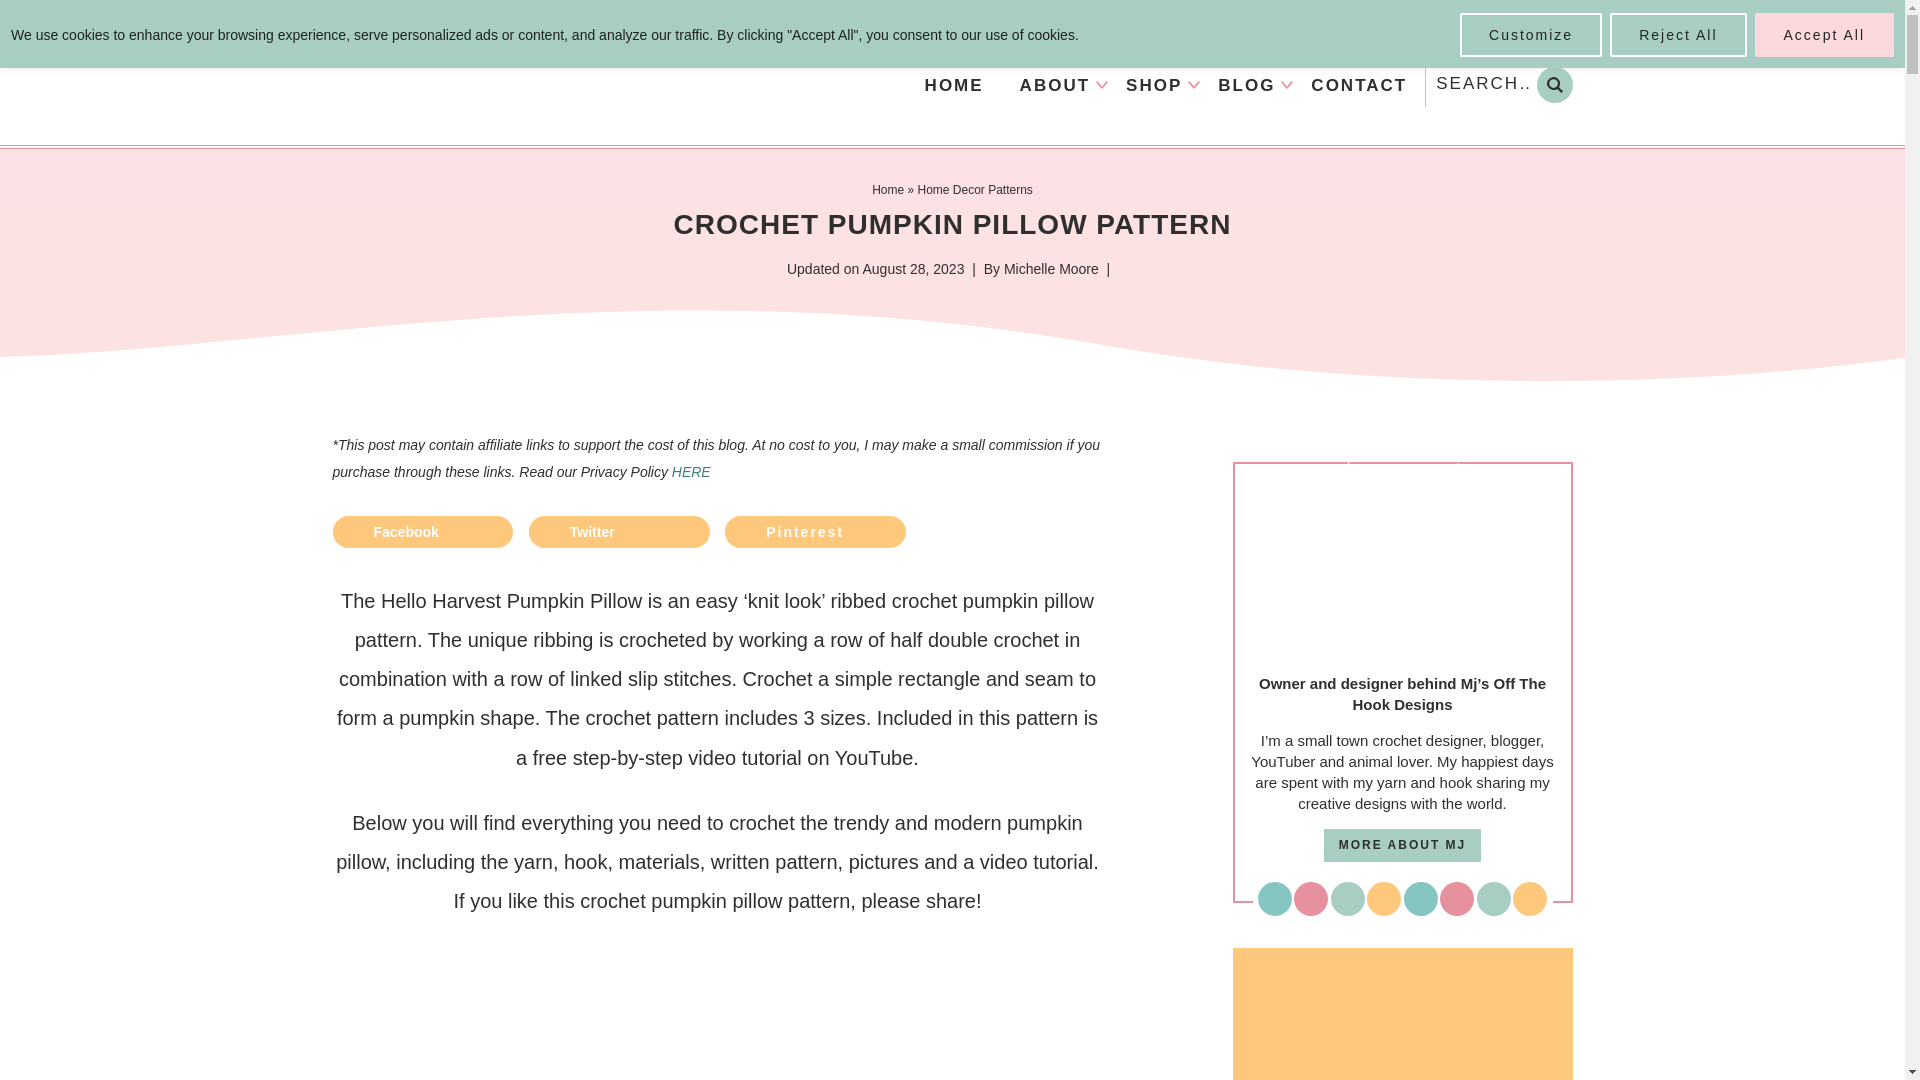 This screenshot has height=1080, width=1920. Describe the element at coordinates (1499, 83) in the screenshot. I see `Search for` at that location.